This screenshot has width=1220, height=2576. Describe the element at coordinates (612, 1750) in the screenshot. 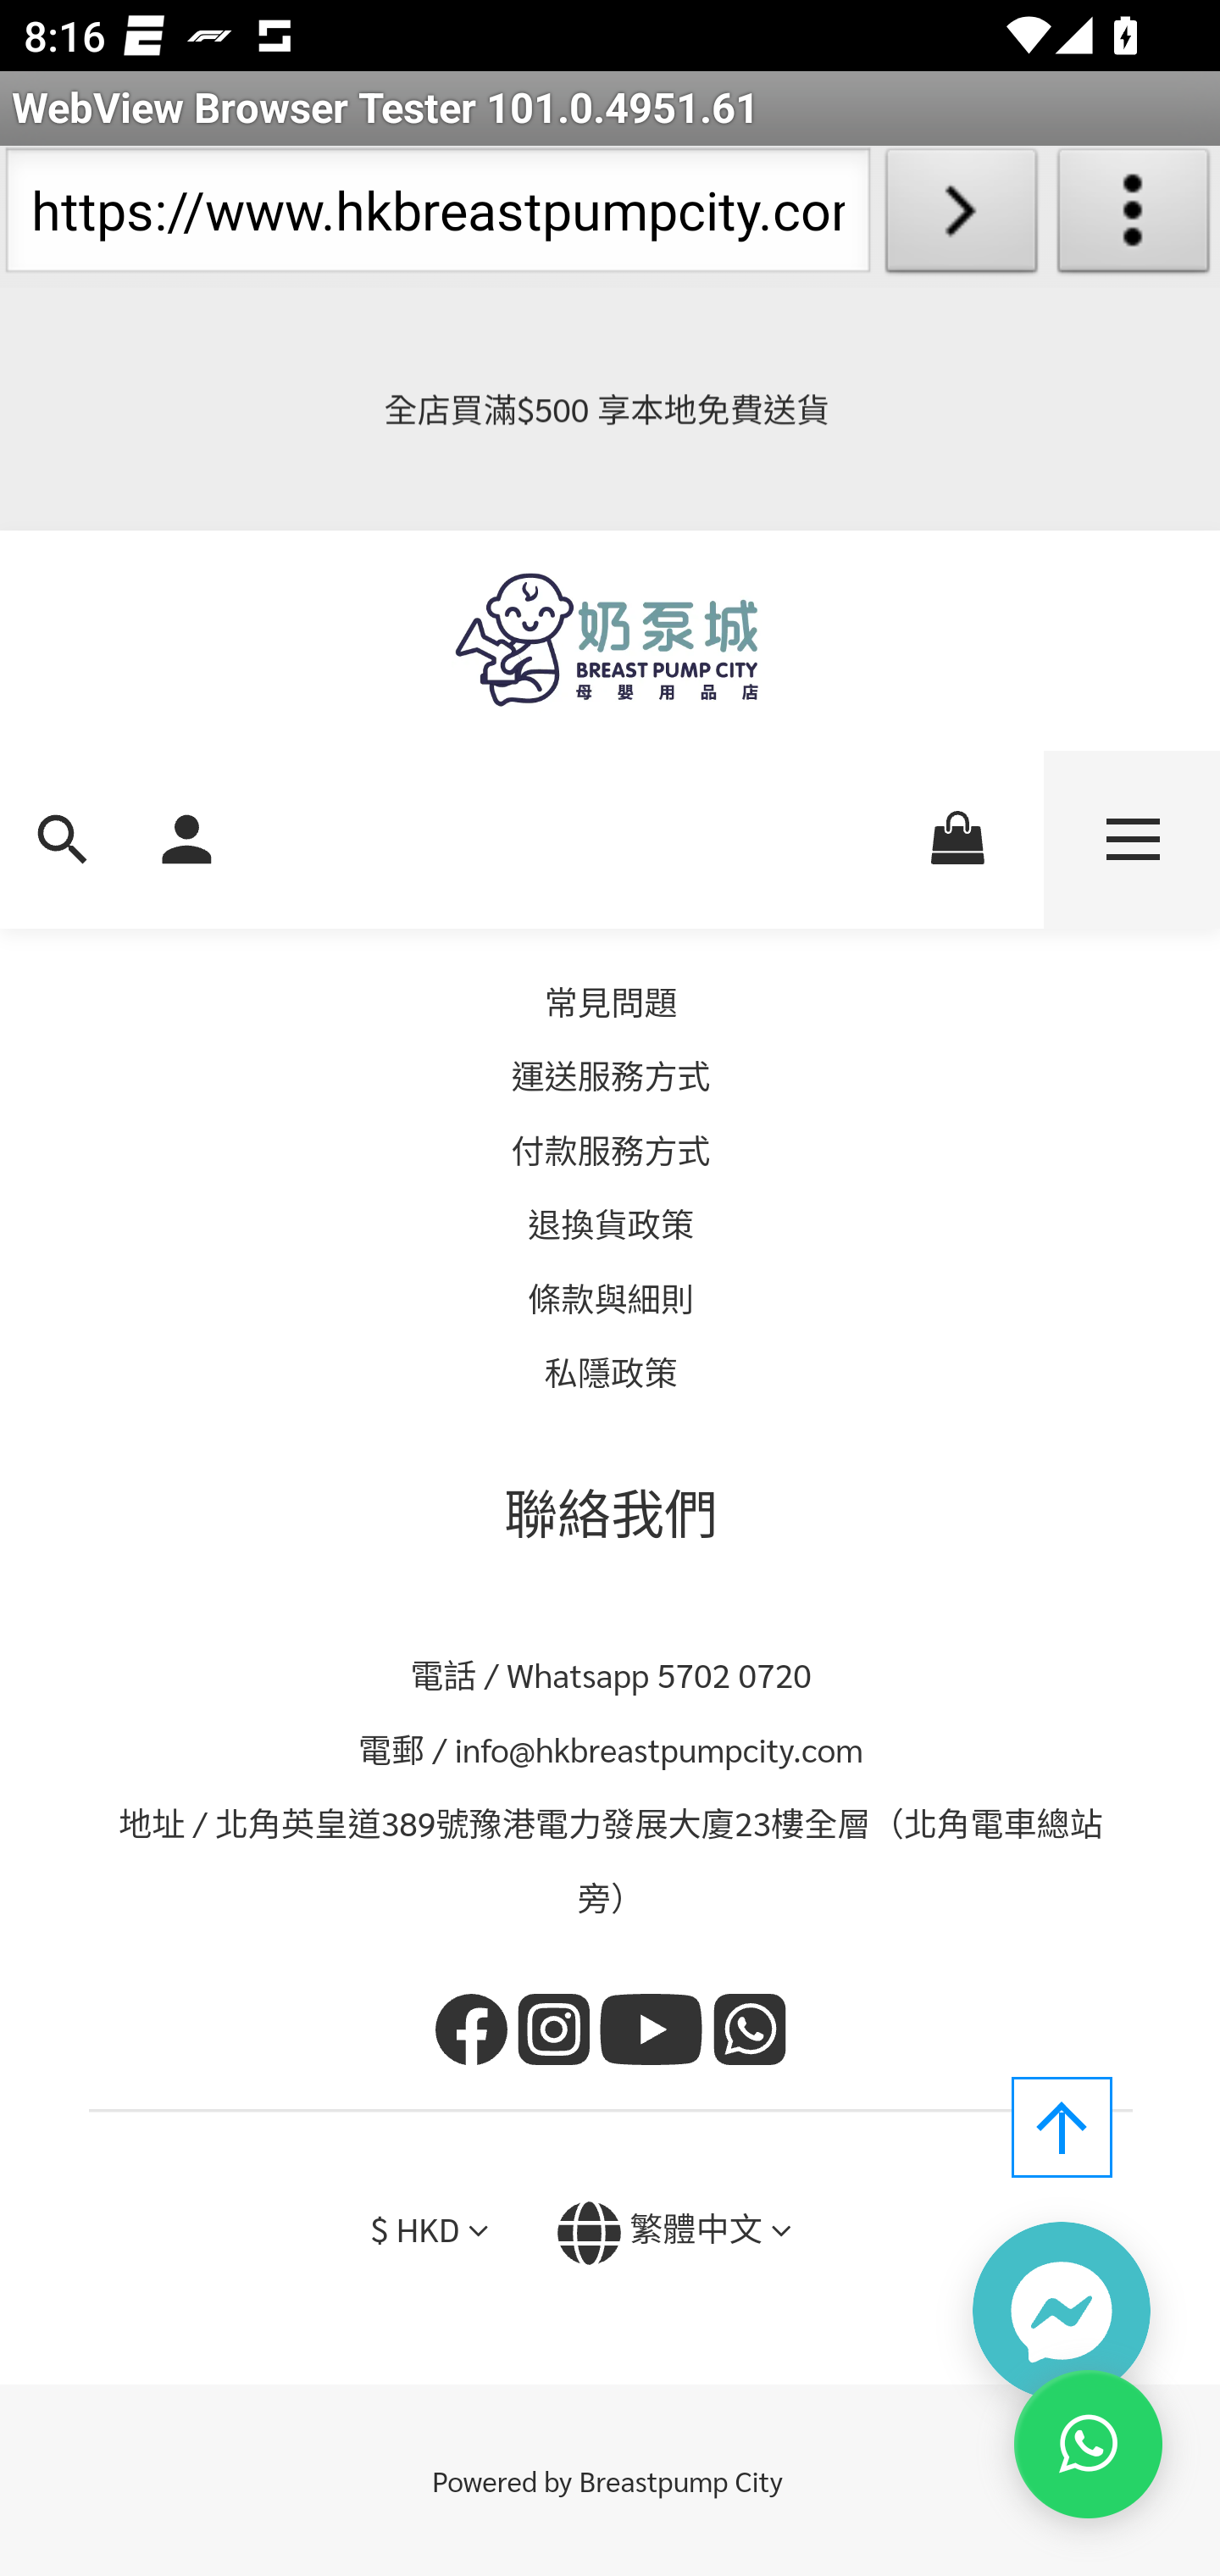

I see `電郵 / info@hkbreastpumpcity.com` at that location.